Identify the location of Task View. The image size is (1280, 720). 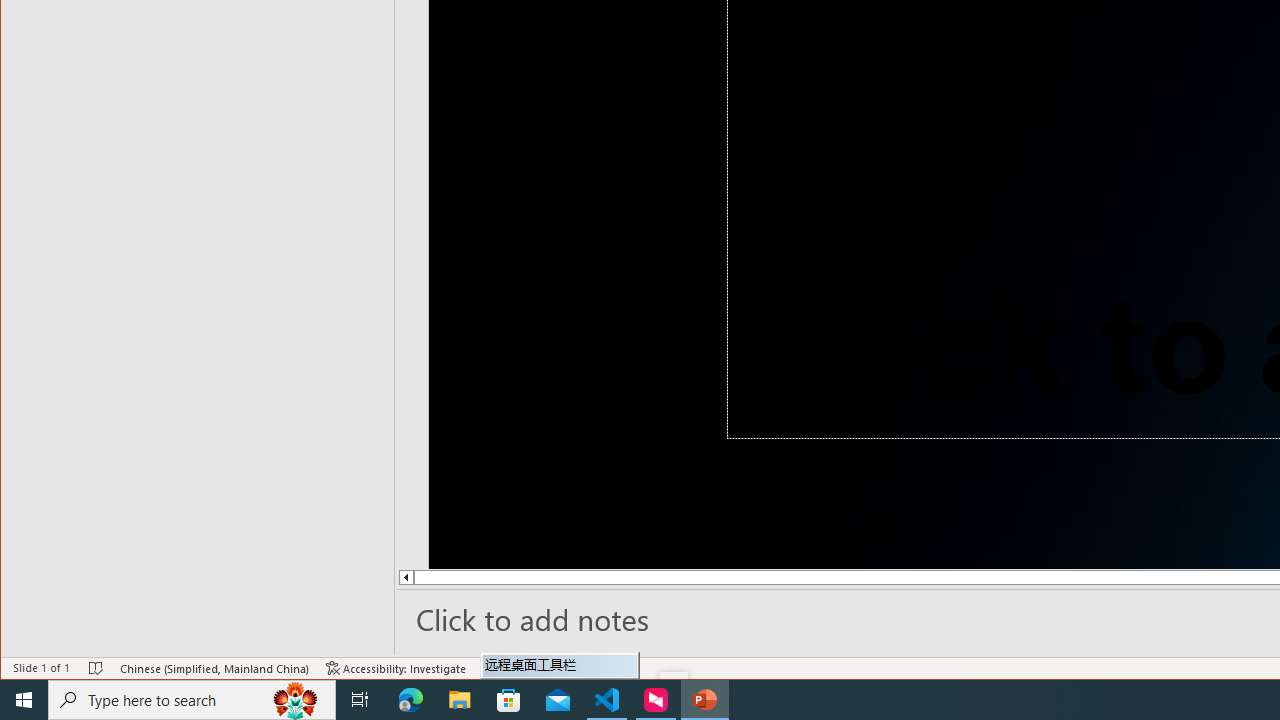
(360, 700).